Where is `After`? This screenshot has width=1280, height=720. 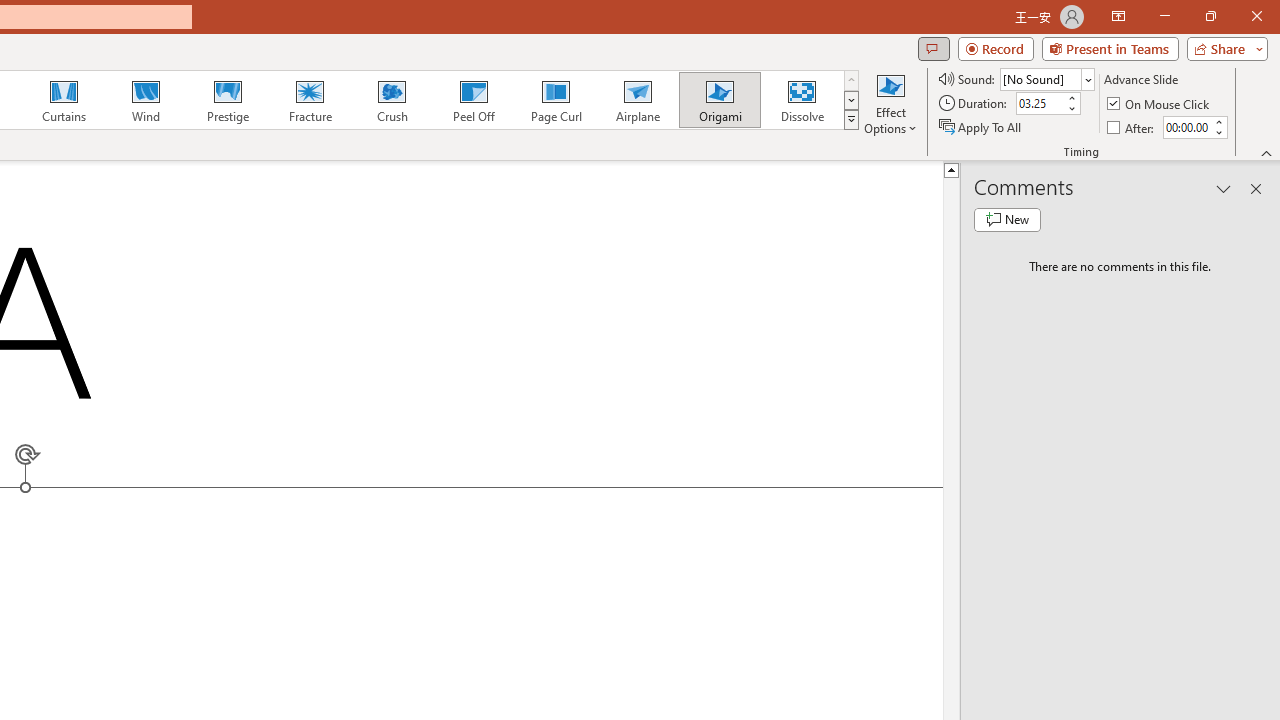 After is located at coordinates (1132, 126).